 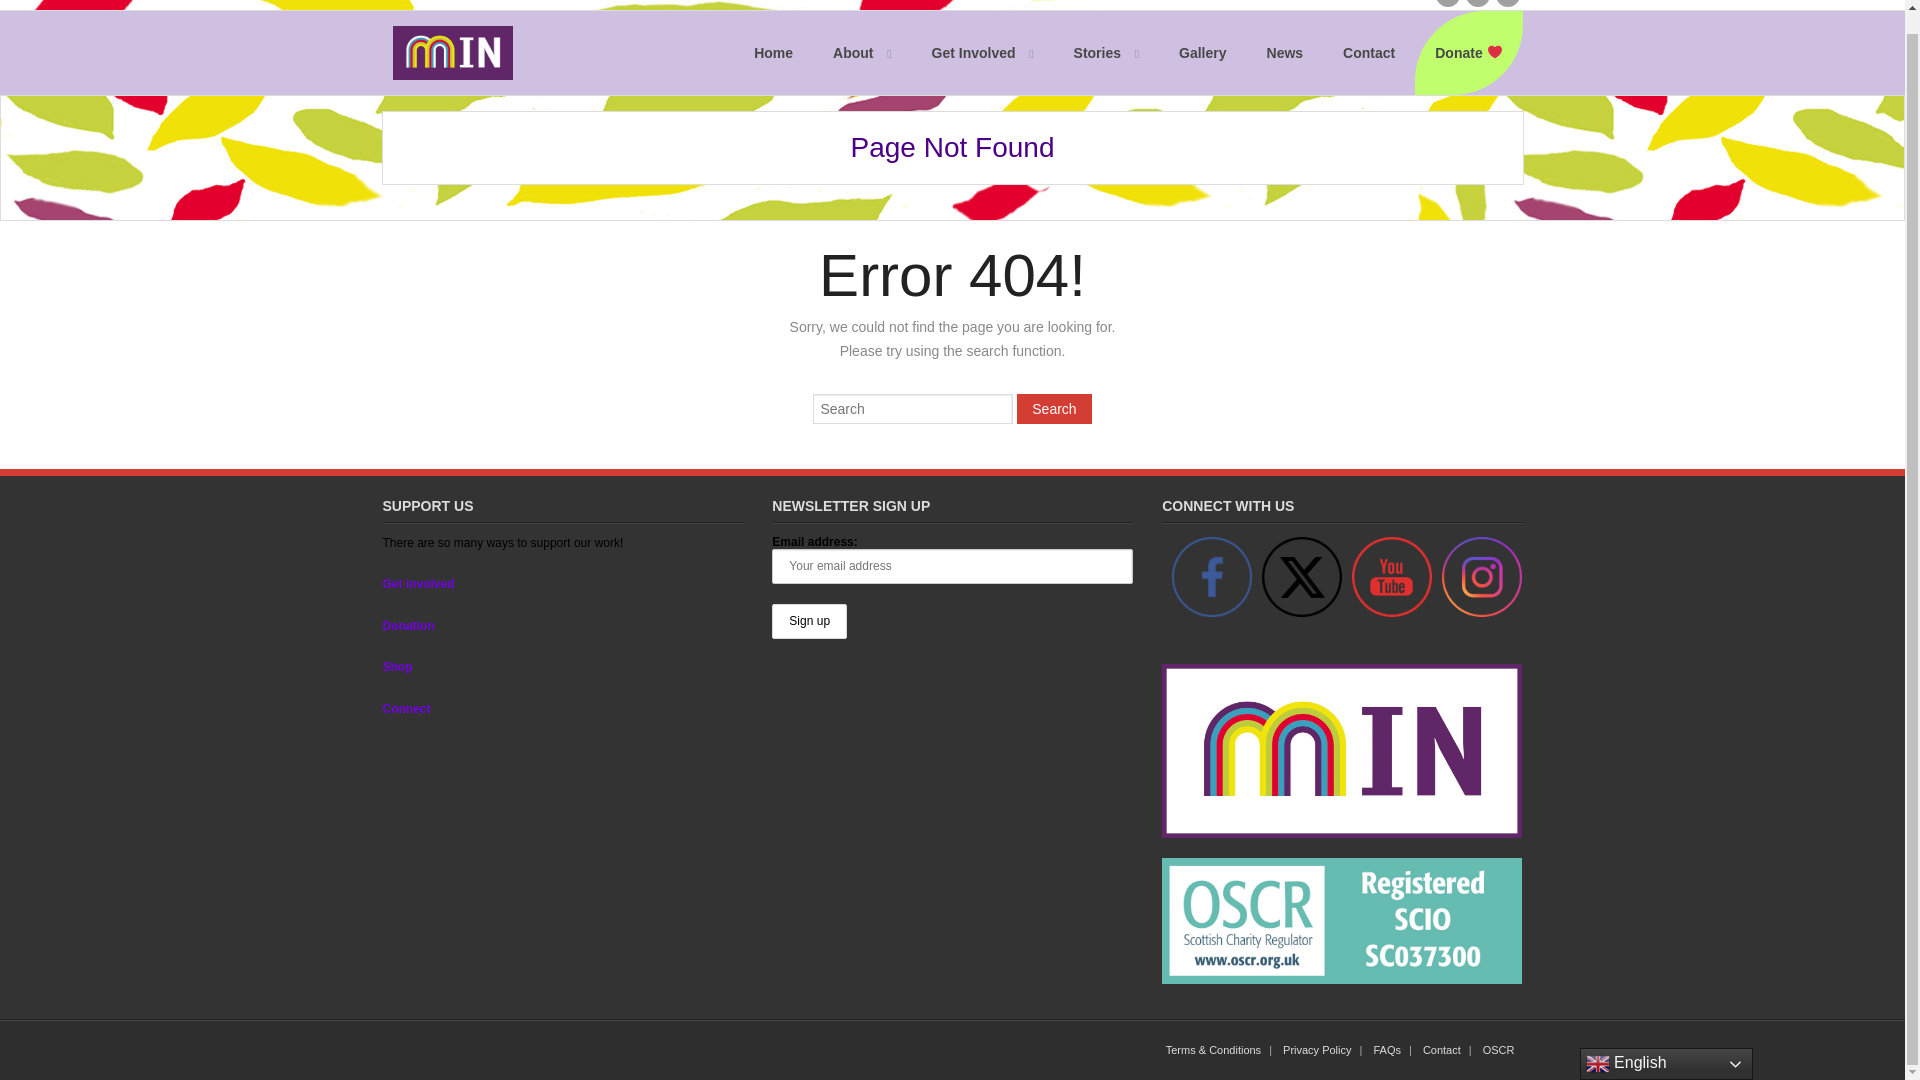 I want to click on Get Involved, so click(x=983, y=52).